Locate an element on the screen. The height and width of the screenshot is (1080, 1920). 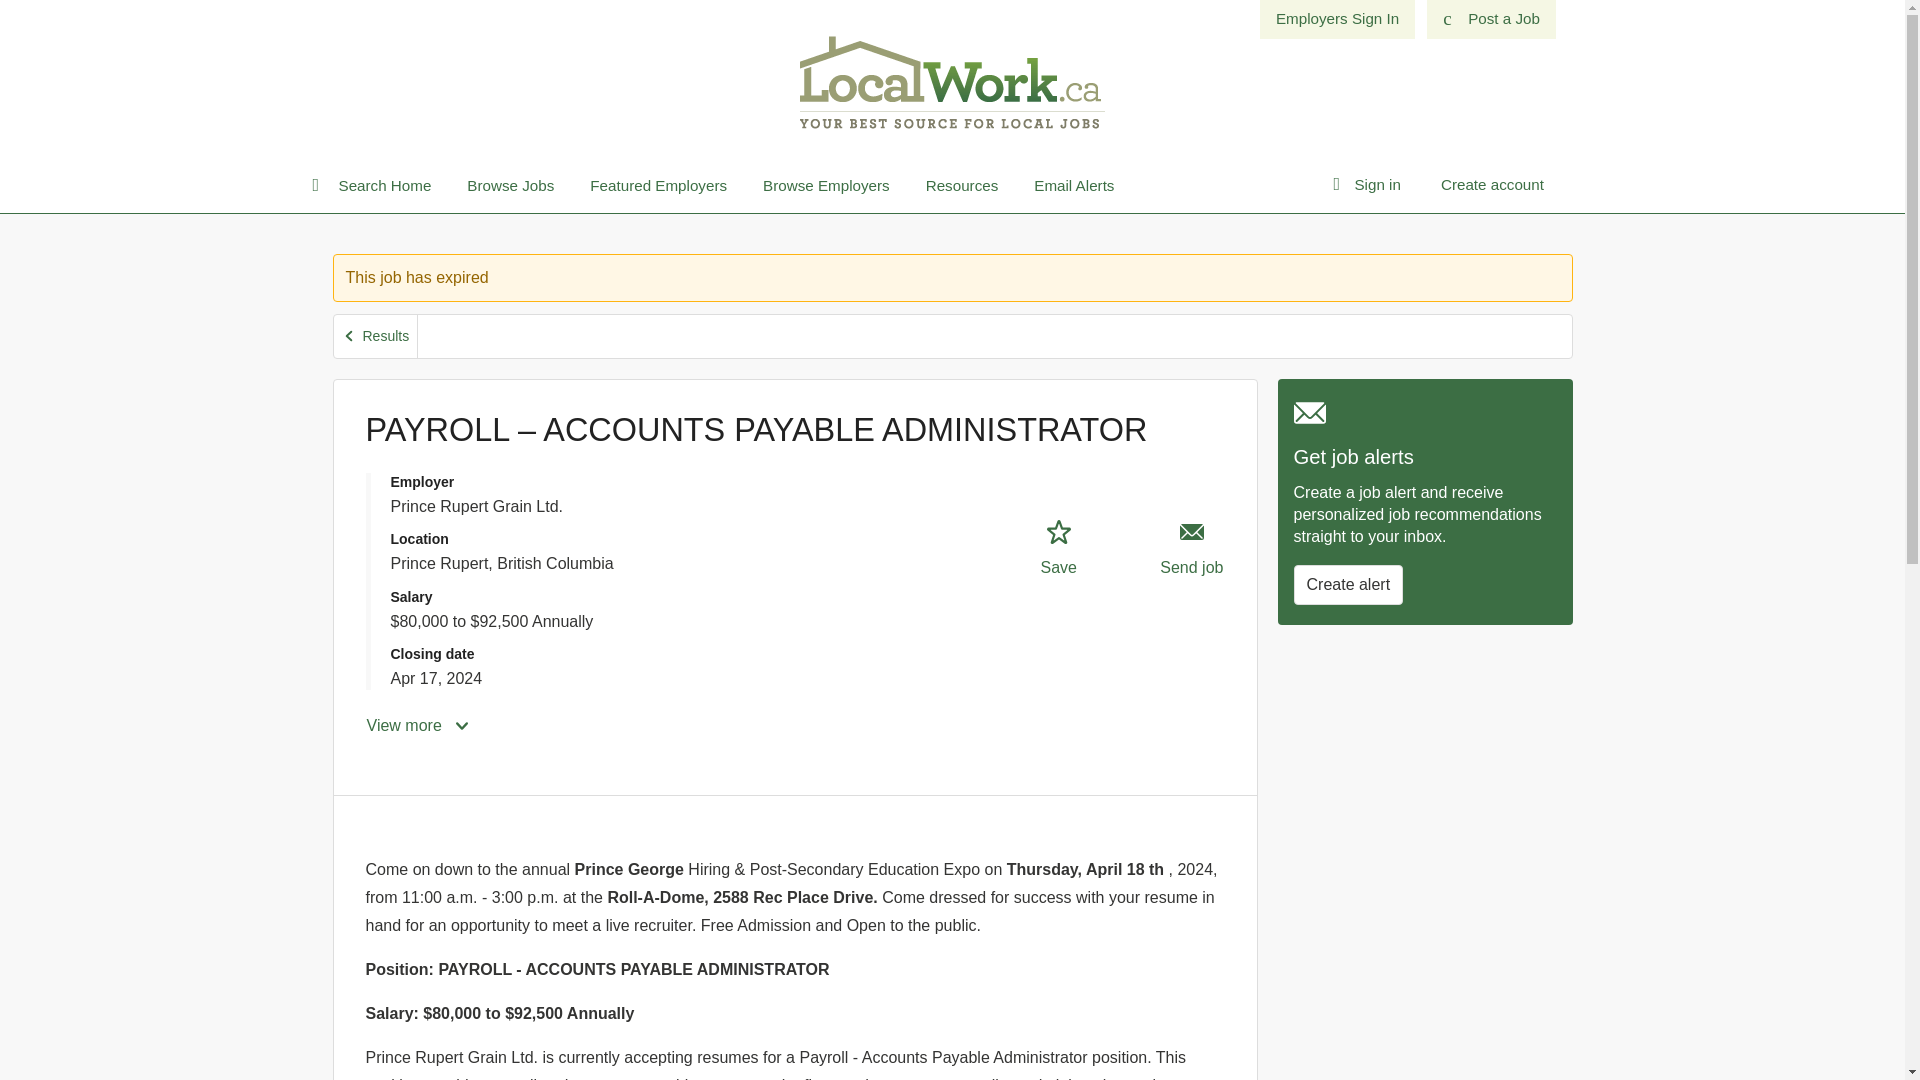
Post a Job is located at coordinates (1490, 19).